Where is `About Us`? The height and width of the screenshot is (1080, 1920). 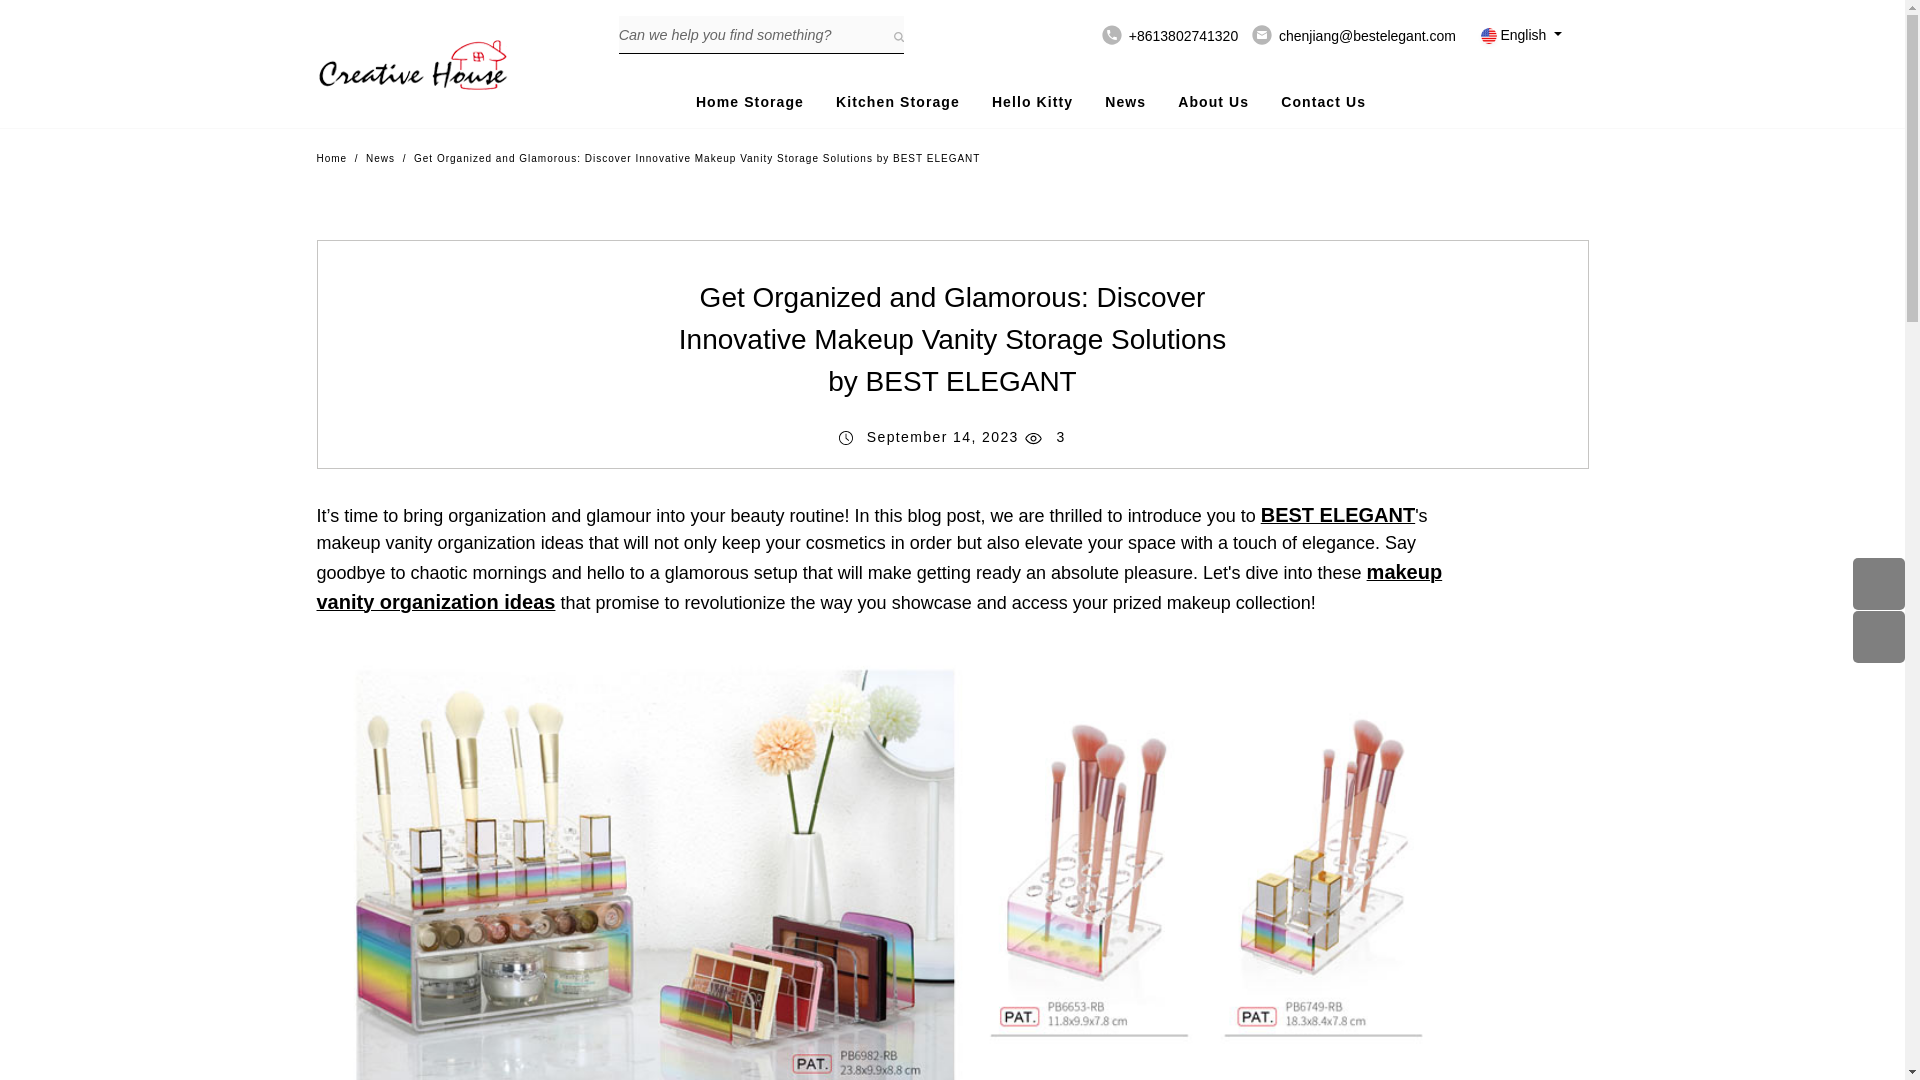 About Us is located at coordinates (1214, 94).